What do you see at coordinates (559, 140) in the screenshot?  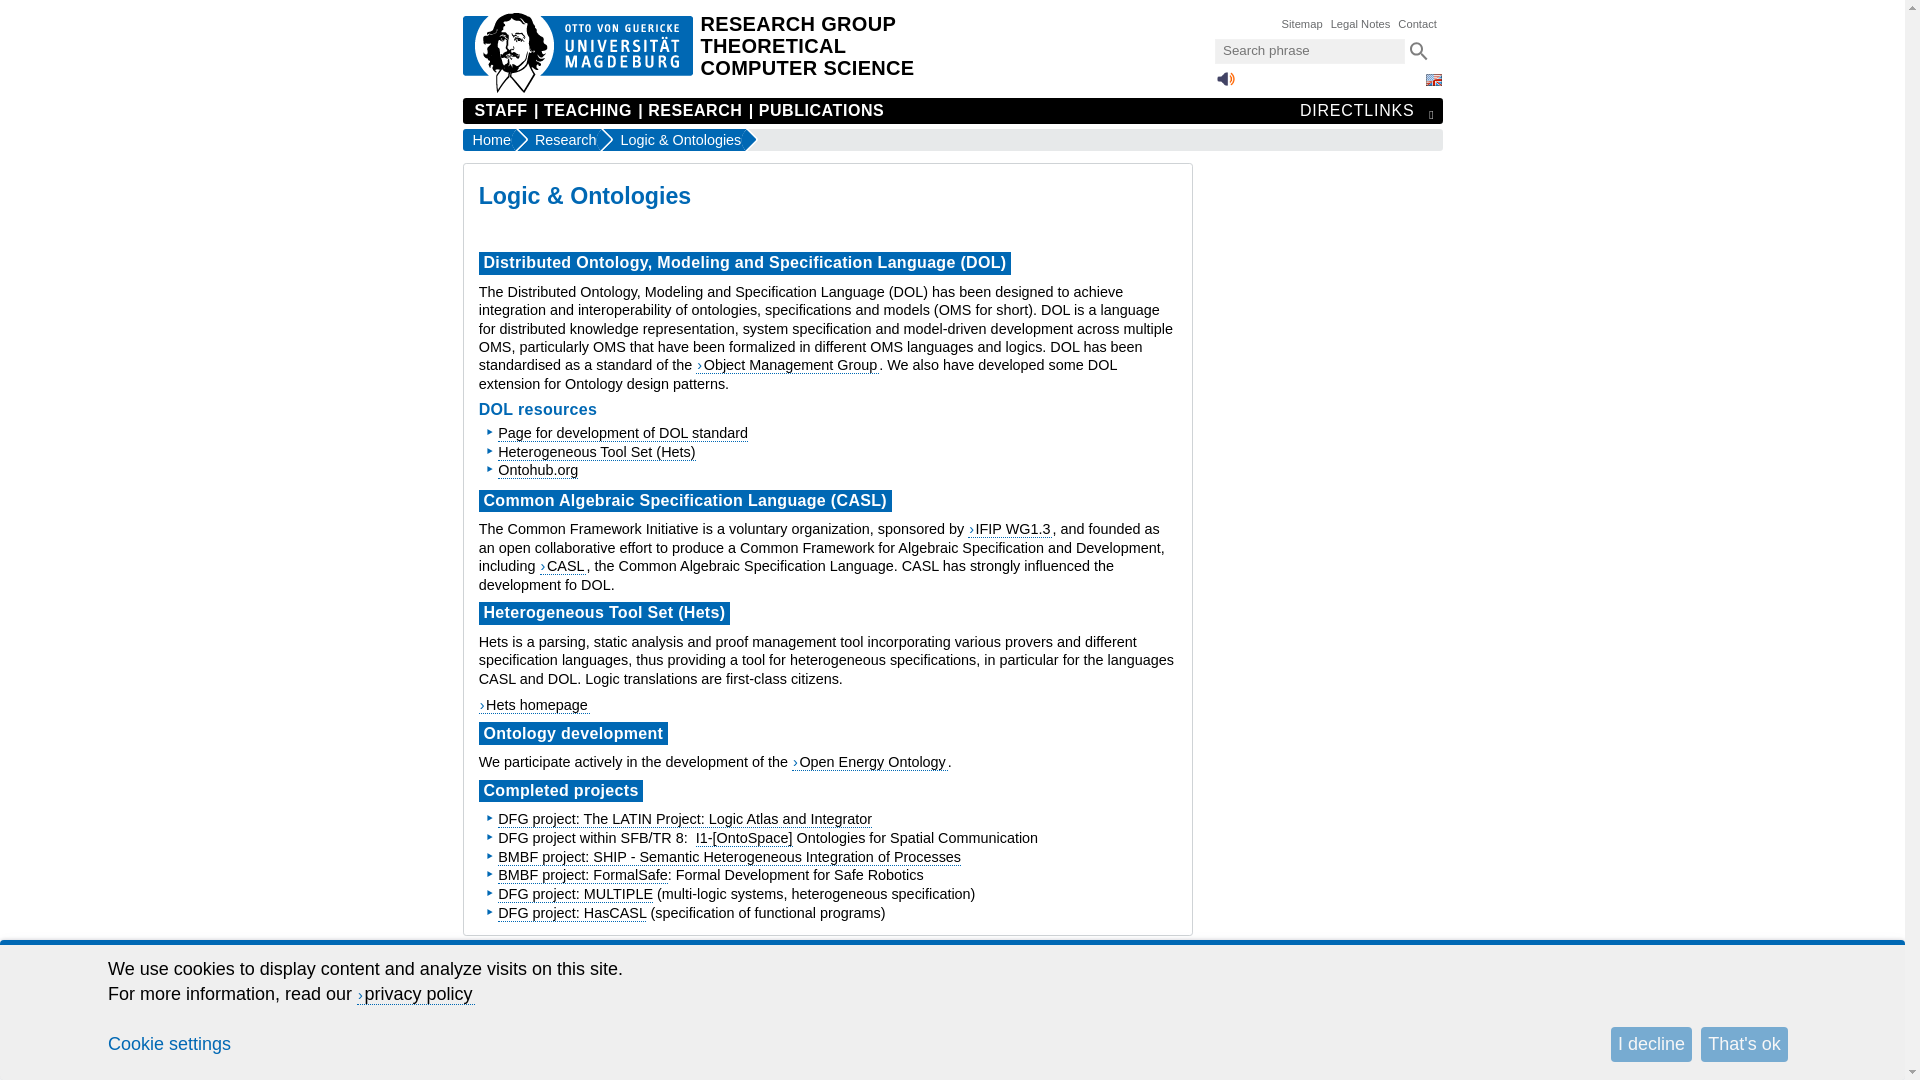 I see `Research` at bounding box center [559, 140].